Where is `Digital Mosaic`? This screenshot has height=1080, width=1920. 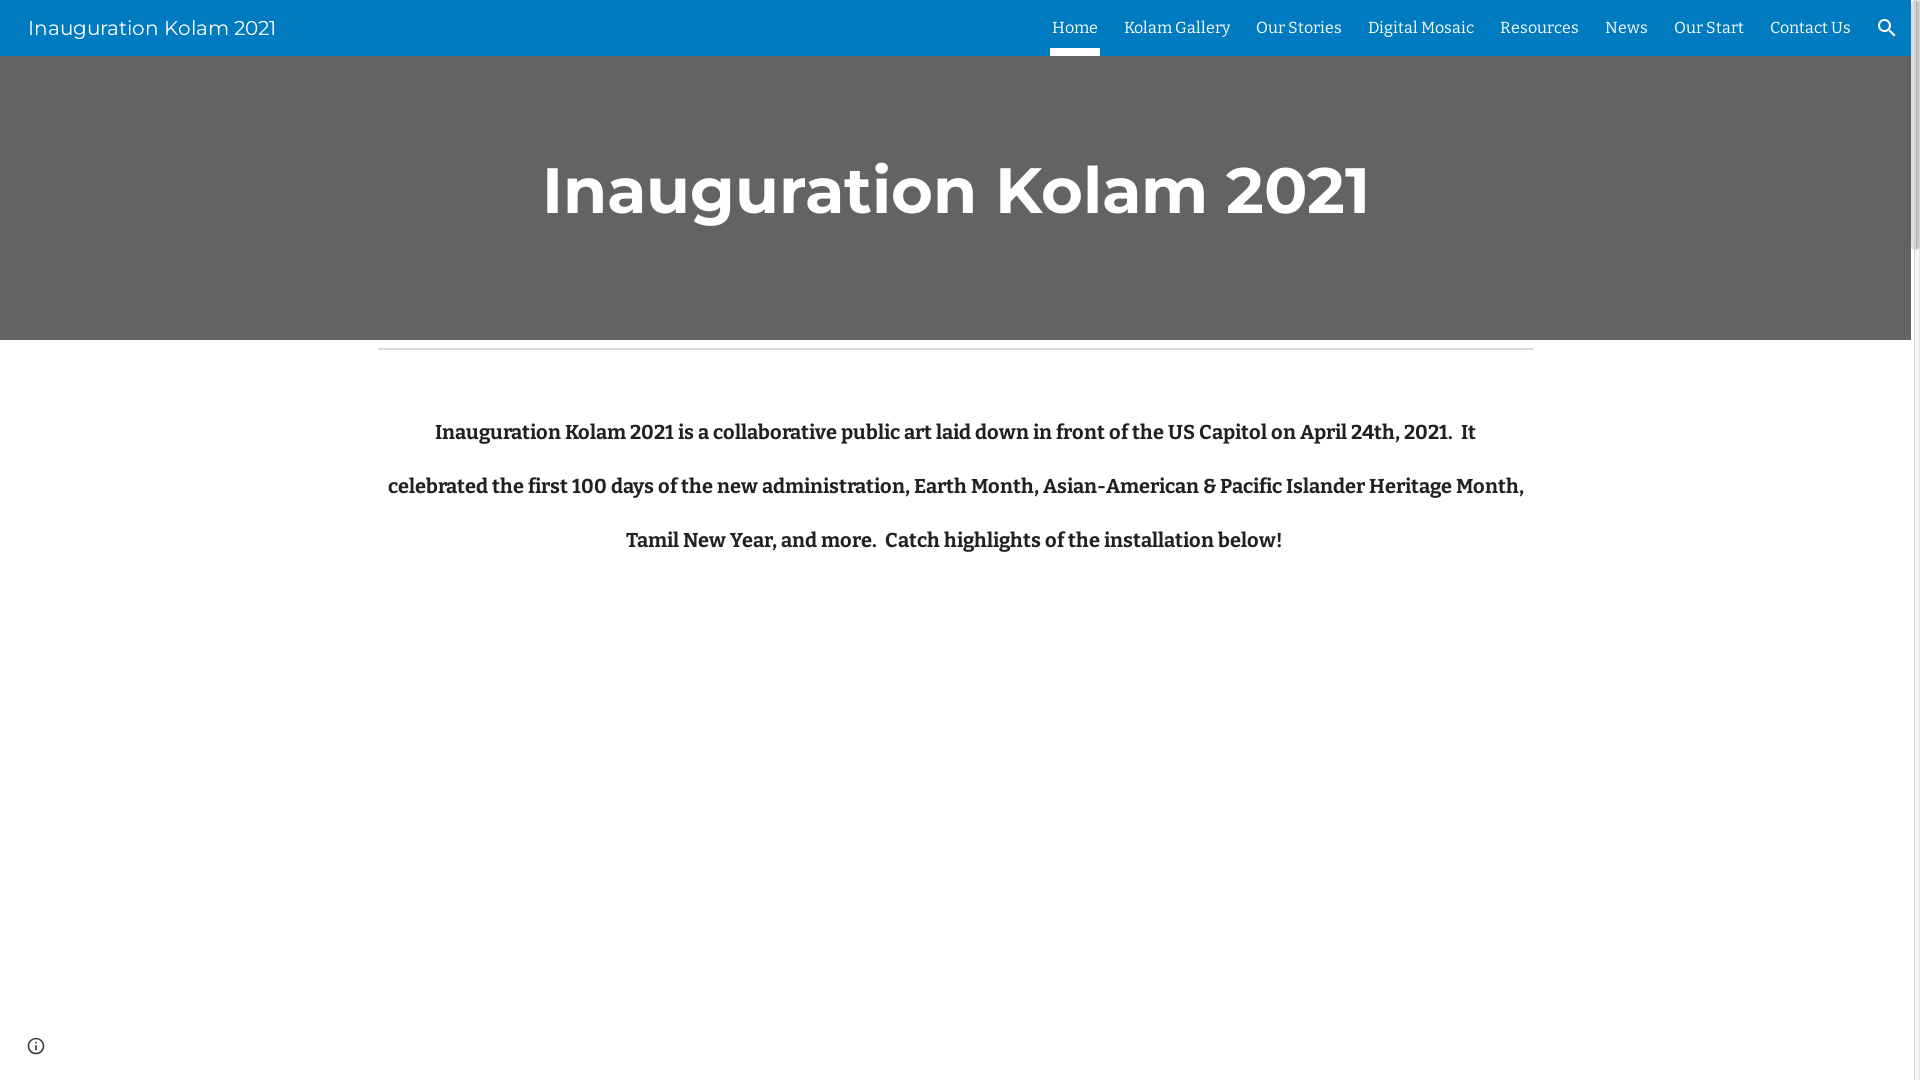
Digital Mosaic is located at coordinates (1421, 28).